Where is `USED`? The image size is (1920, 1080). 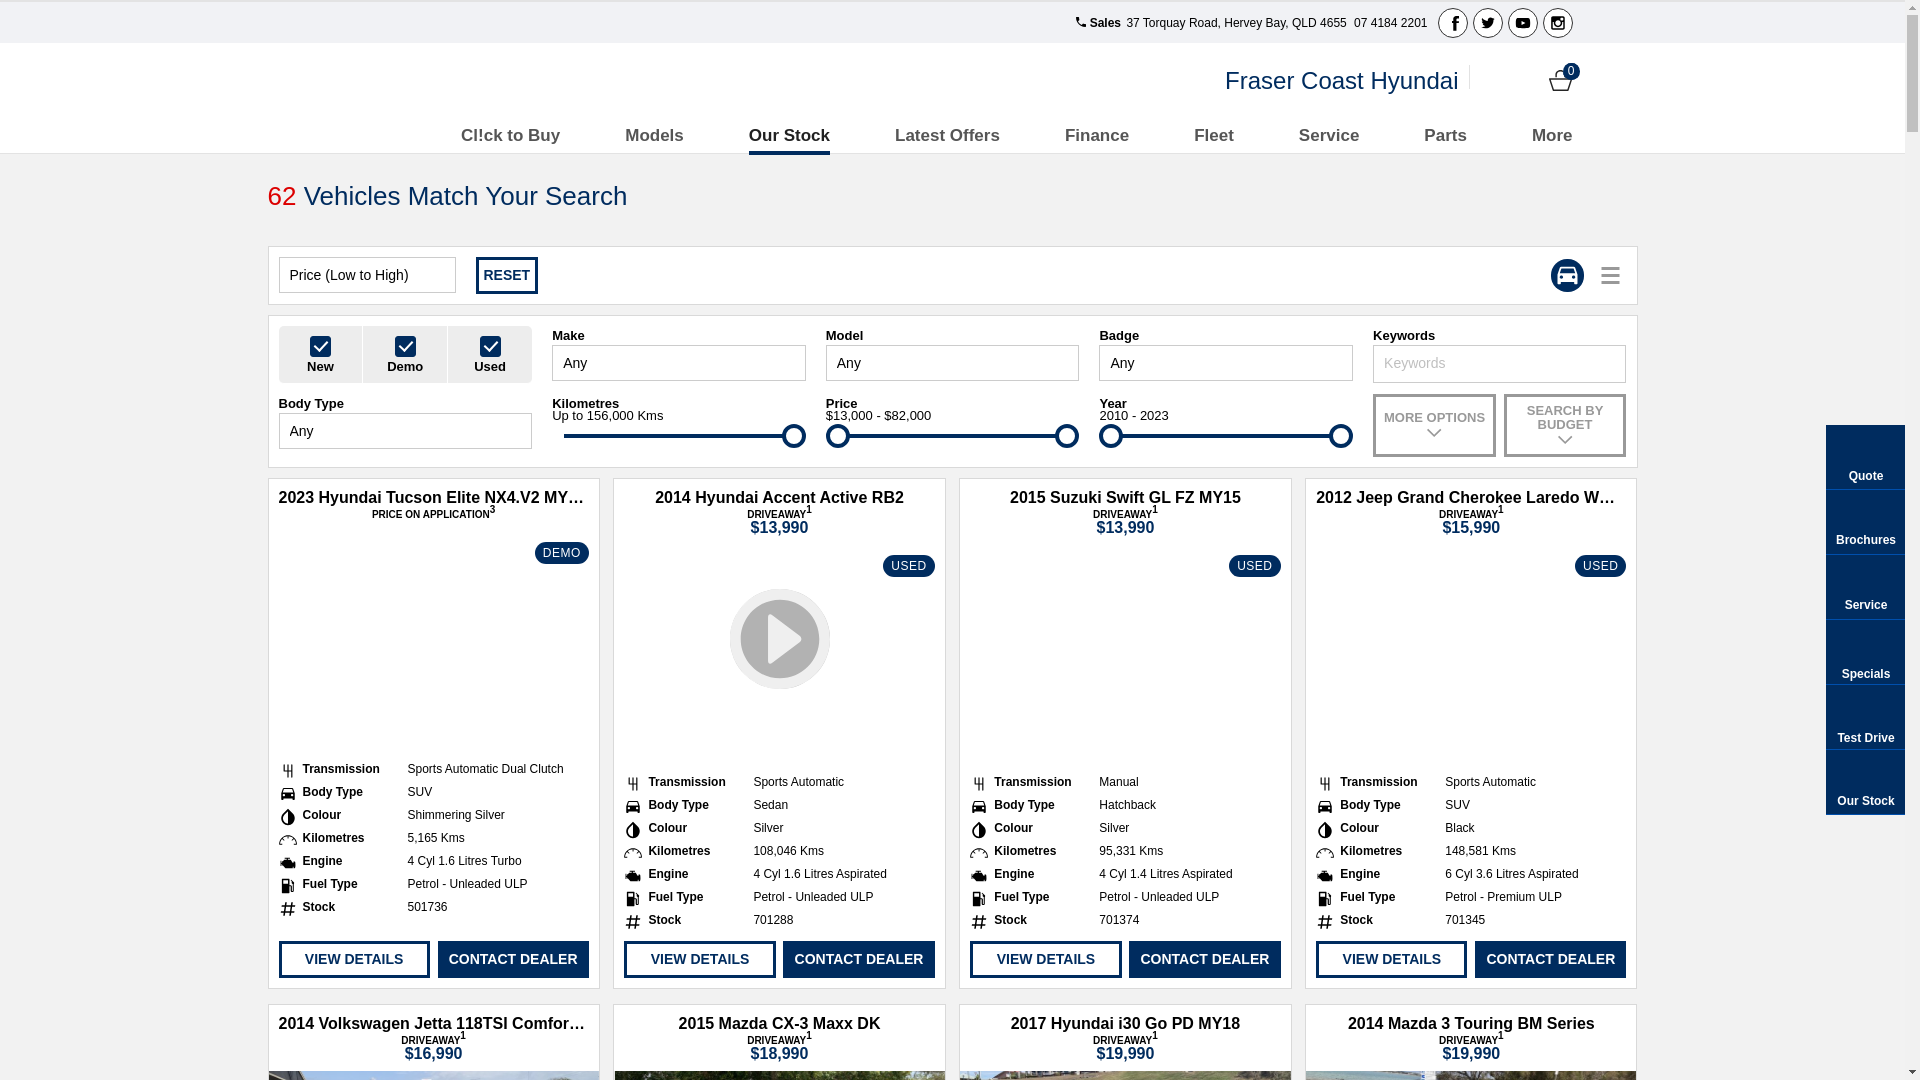
USED is located at coordinates (779, 655).